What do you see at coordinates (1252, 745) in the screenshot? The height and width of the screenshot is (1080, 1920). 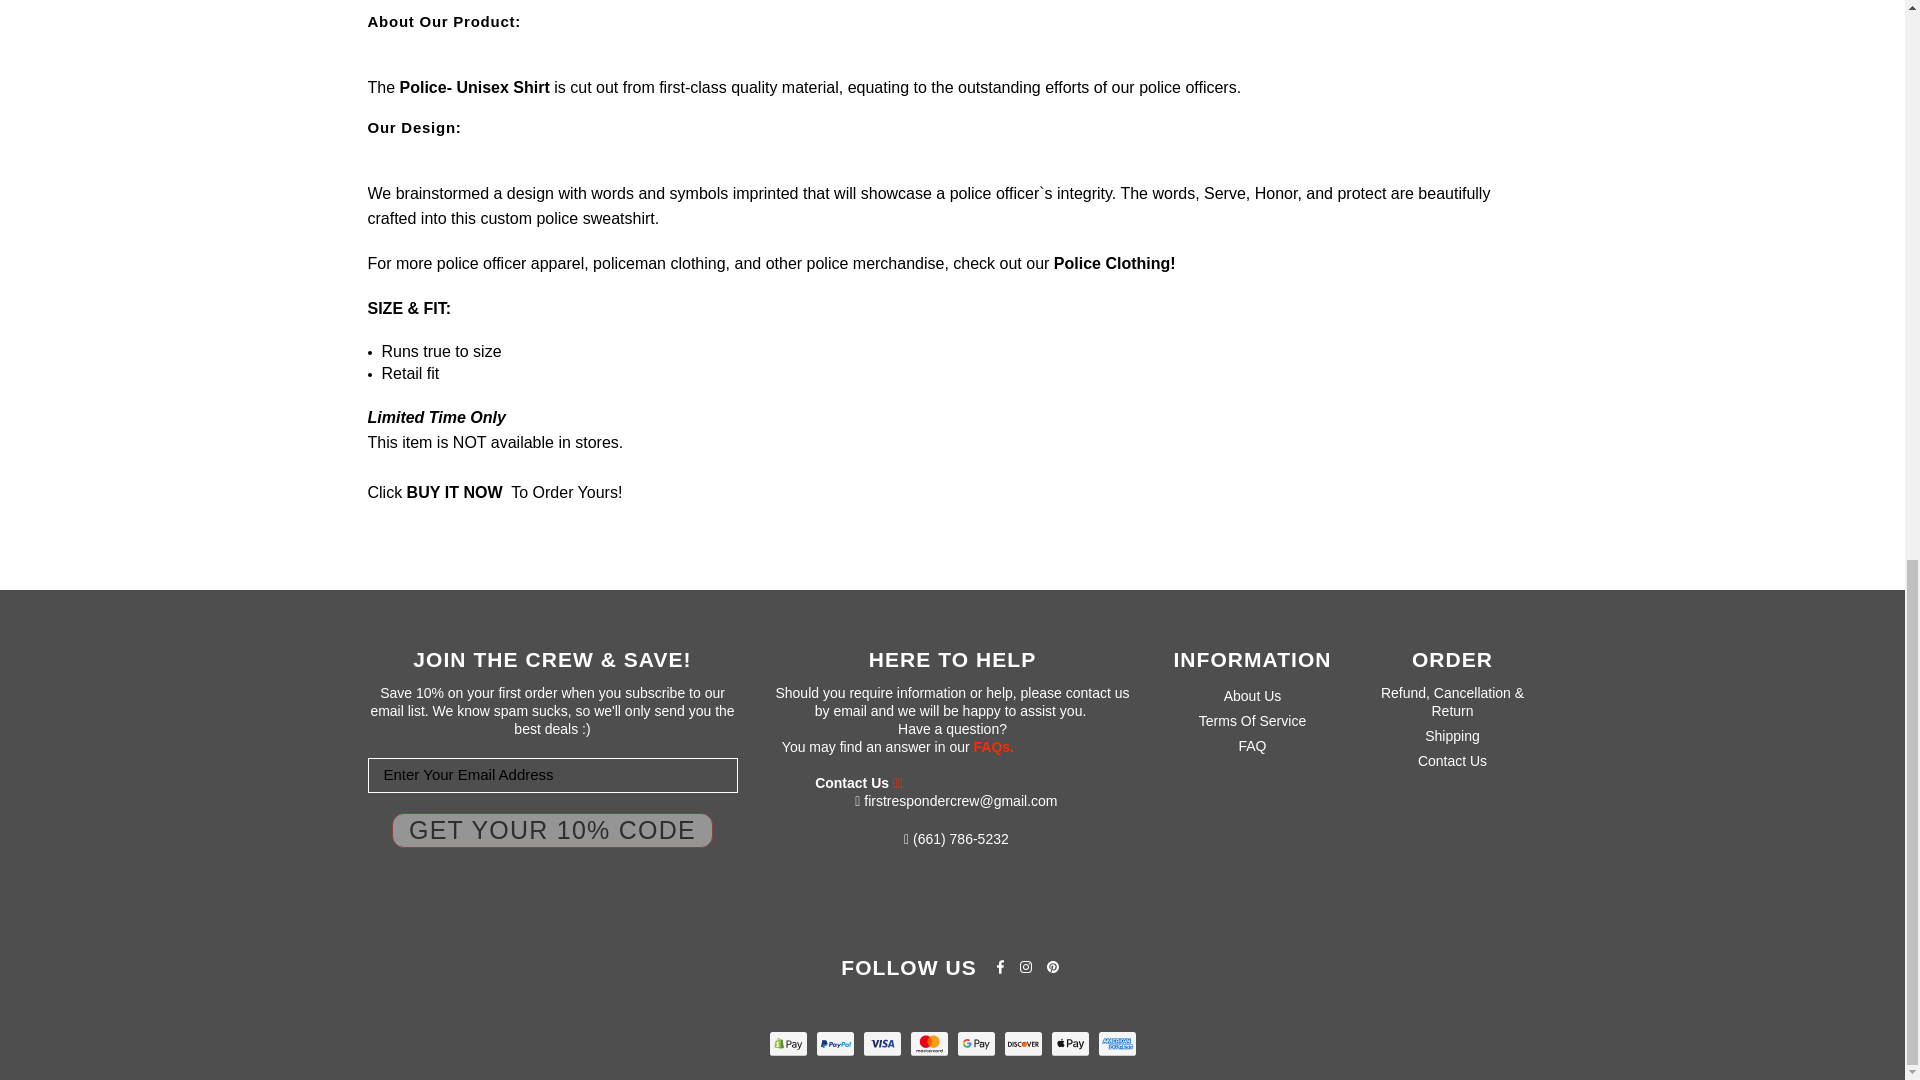 I see `FAQ` at bounding box center [1252, 745].